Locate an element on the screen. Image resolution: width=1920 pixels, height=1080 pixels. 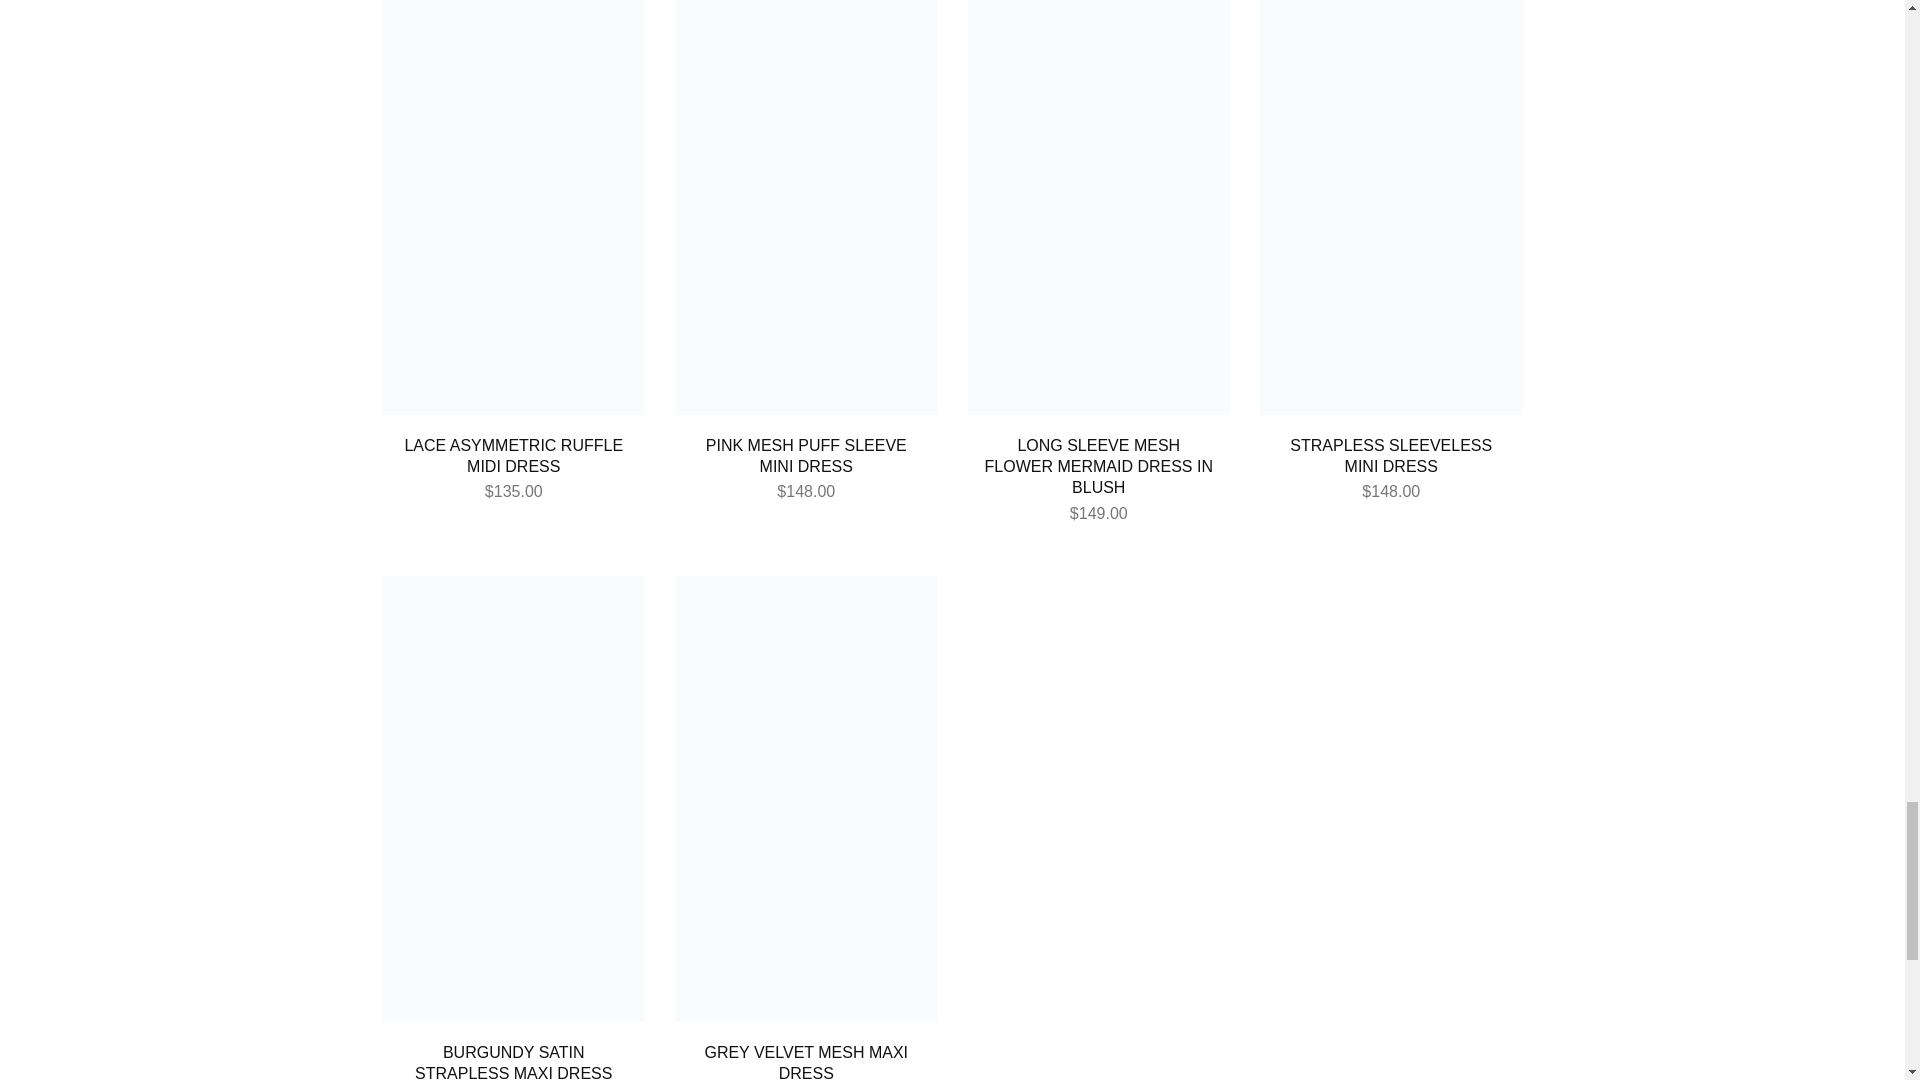
LACE ASYMMETRIC RUFFLE MIDI DRESS is located at coordinates (512, 456).